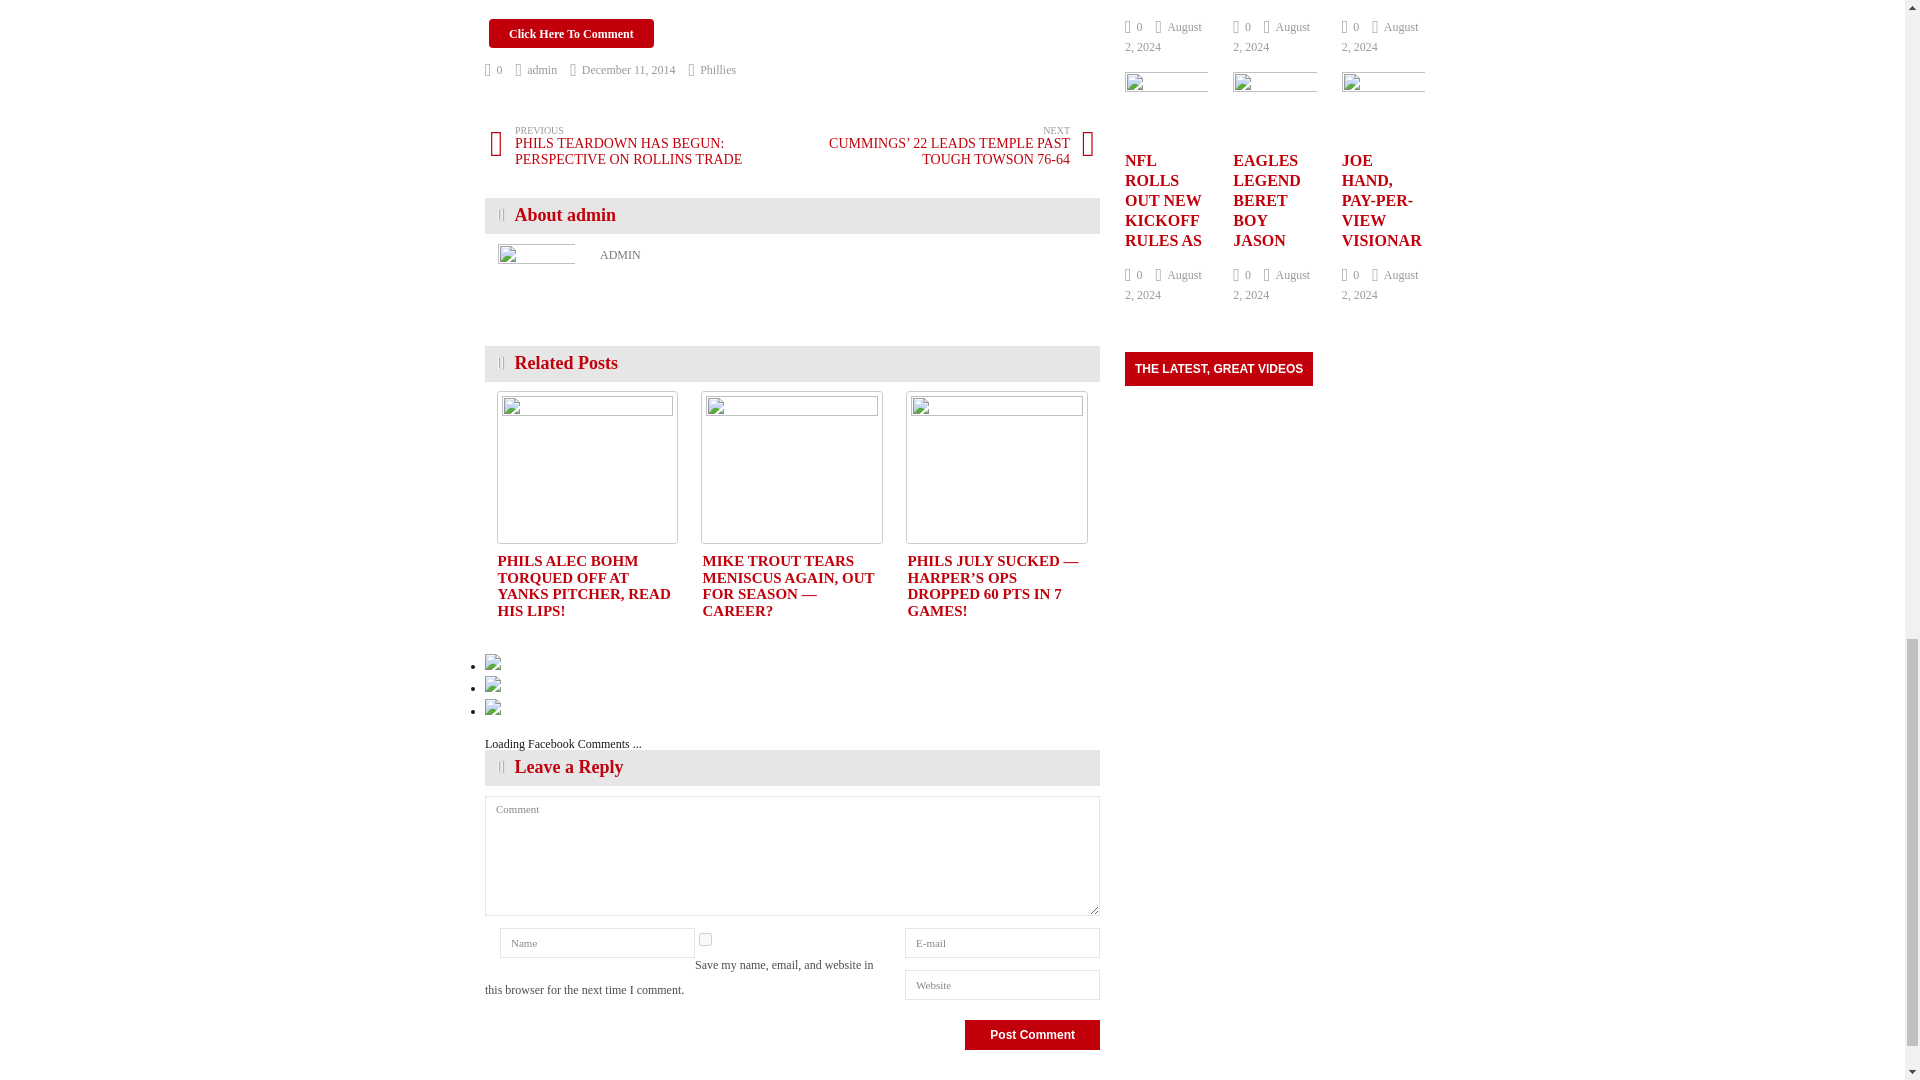 The image size is (1920, 1080). I want to click on Phillies, so click(718, 69).